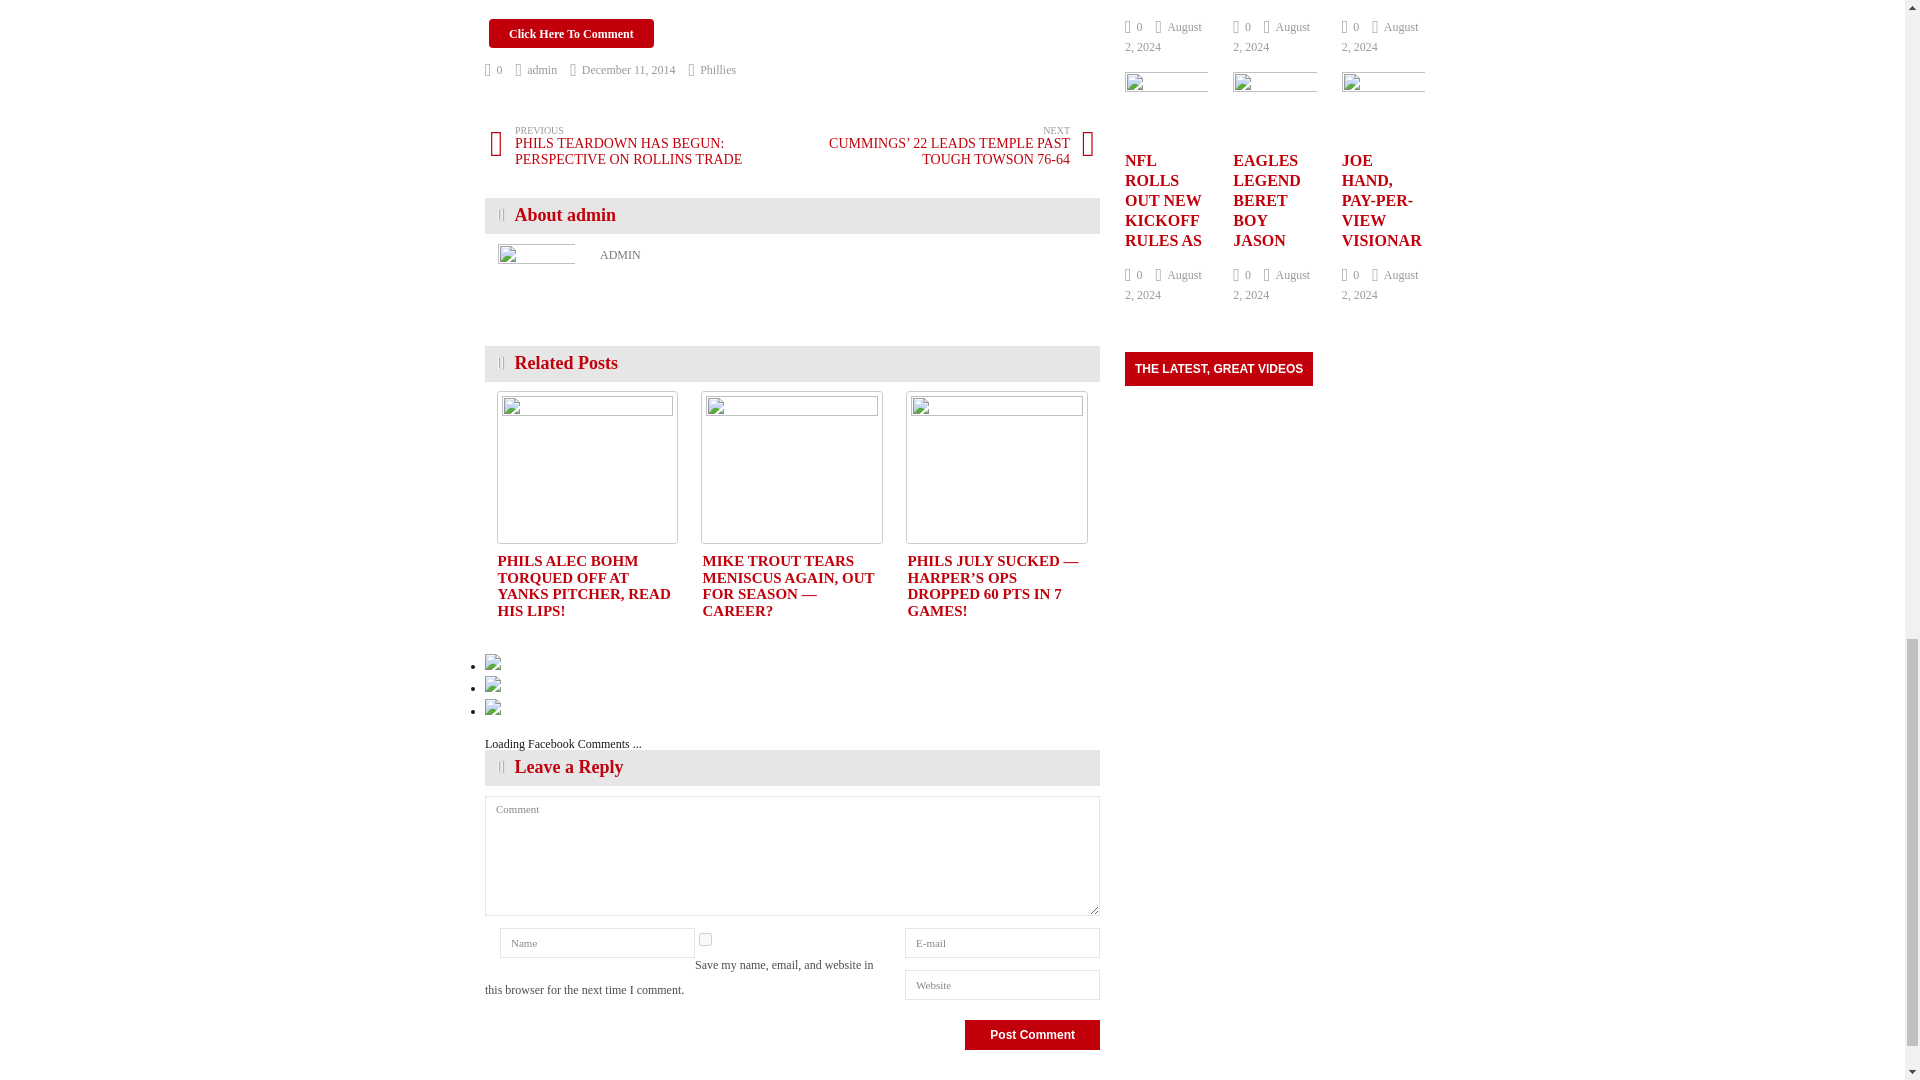 The image size is (1920, 1080). I want to click on Phillies, so click(718, 69).